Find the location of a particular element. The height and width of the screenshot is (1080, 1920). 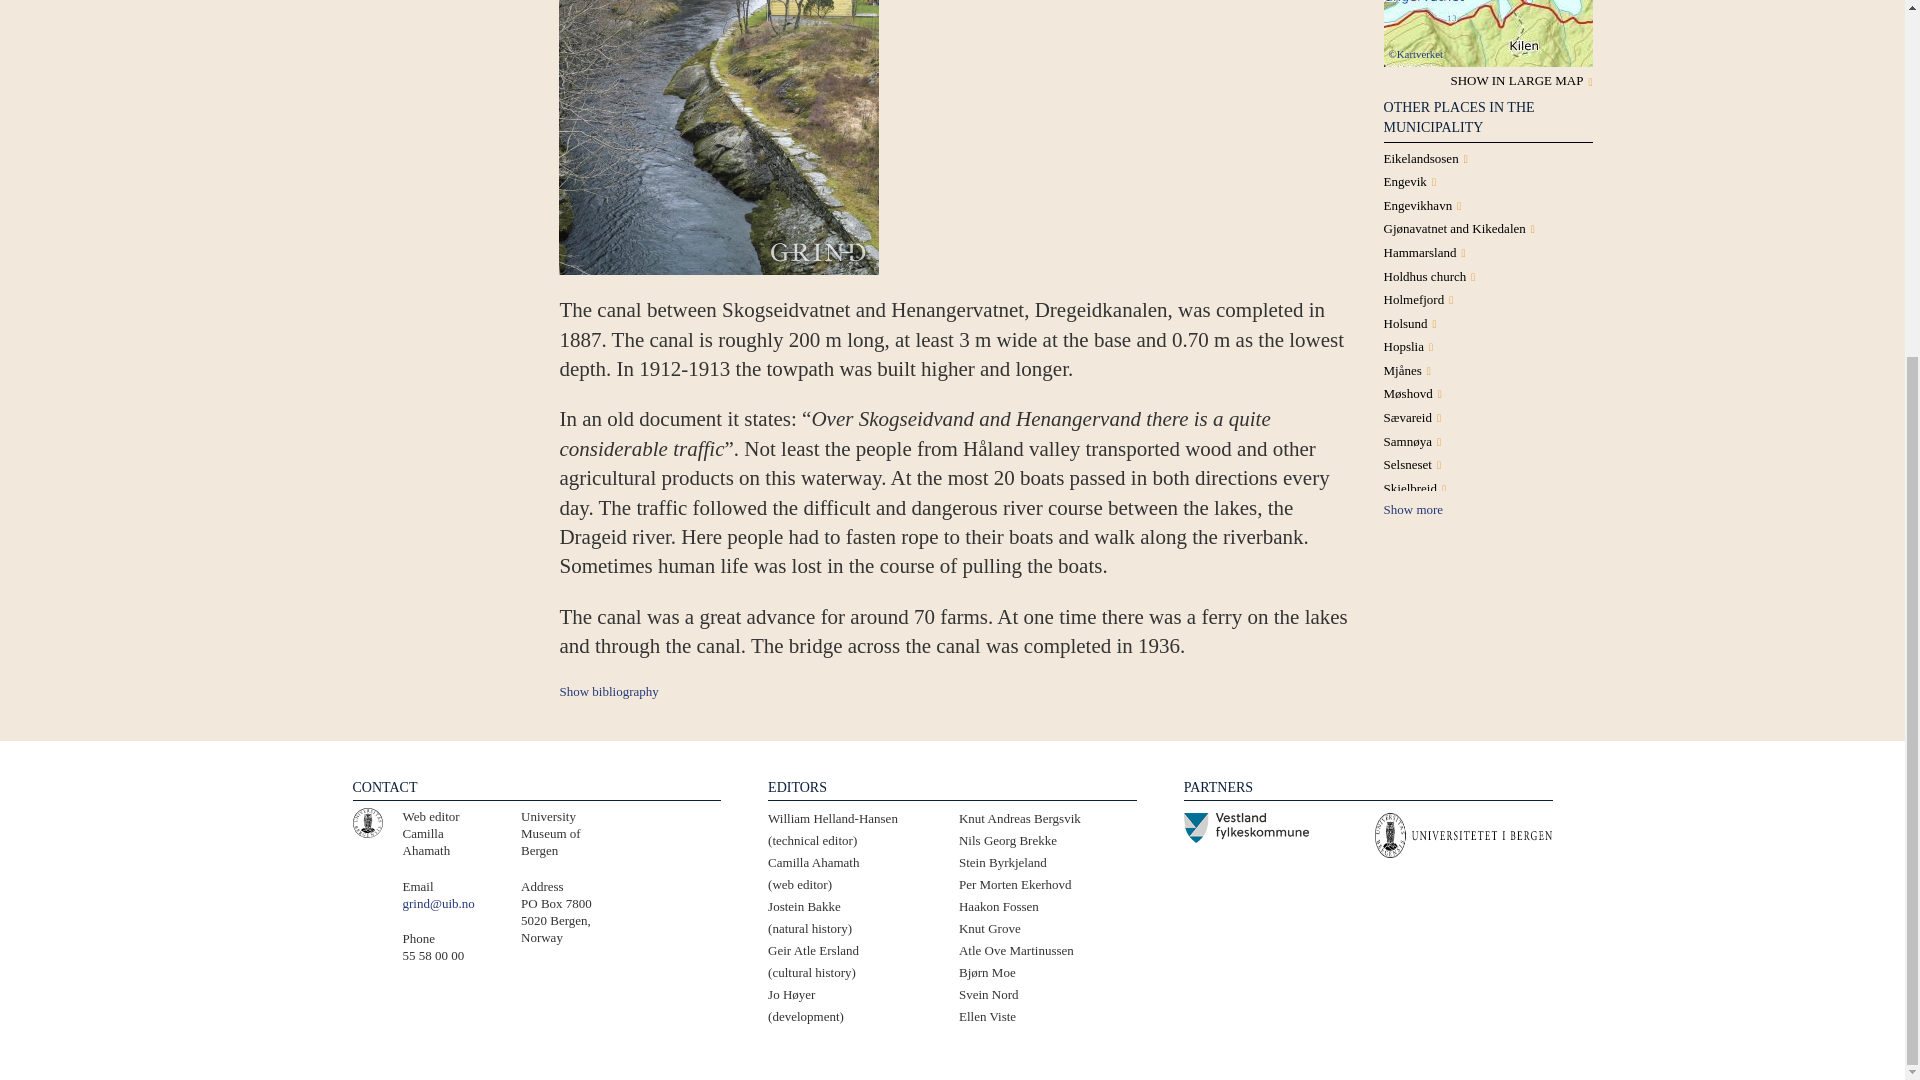

Eikelandsosen is located at coordinates (1422, 158).